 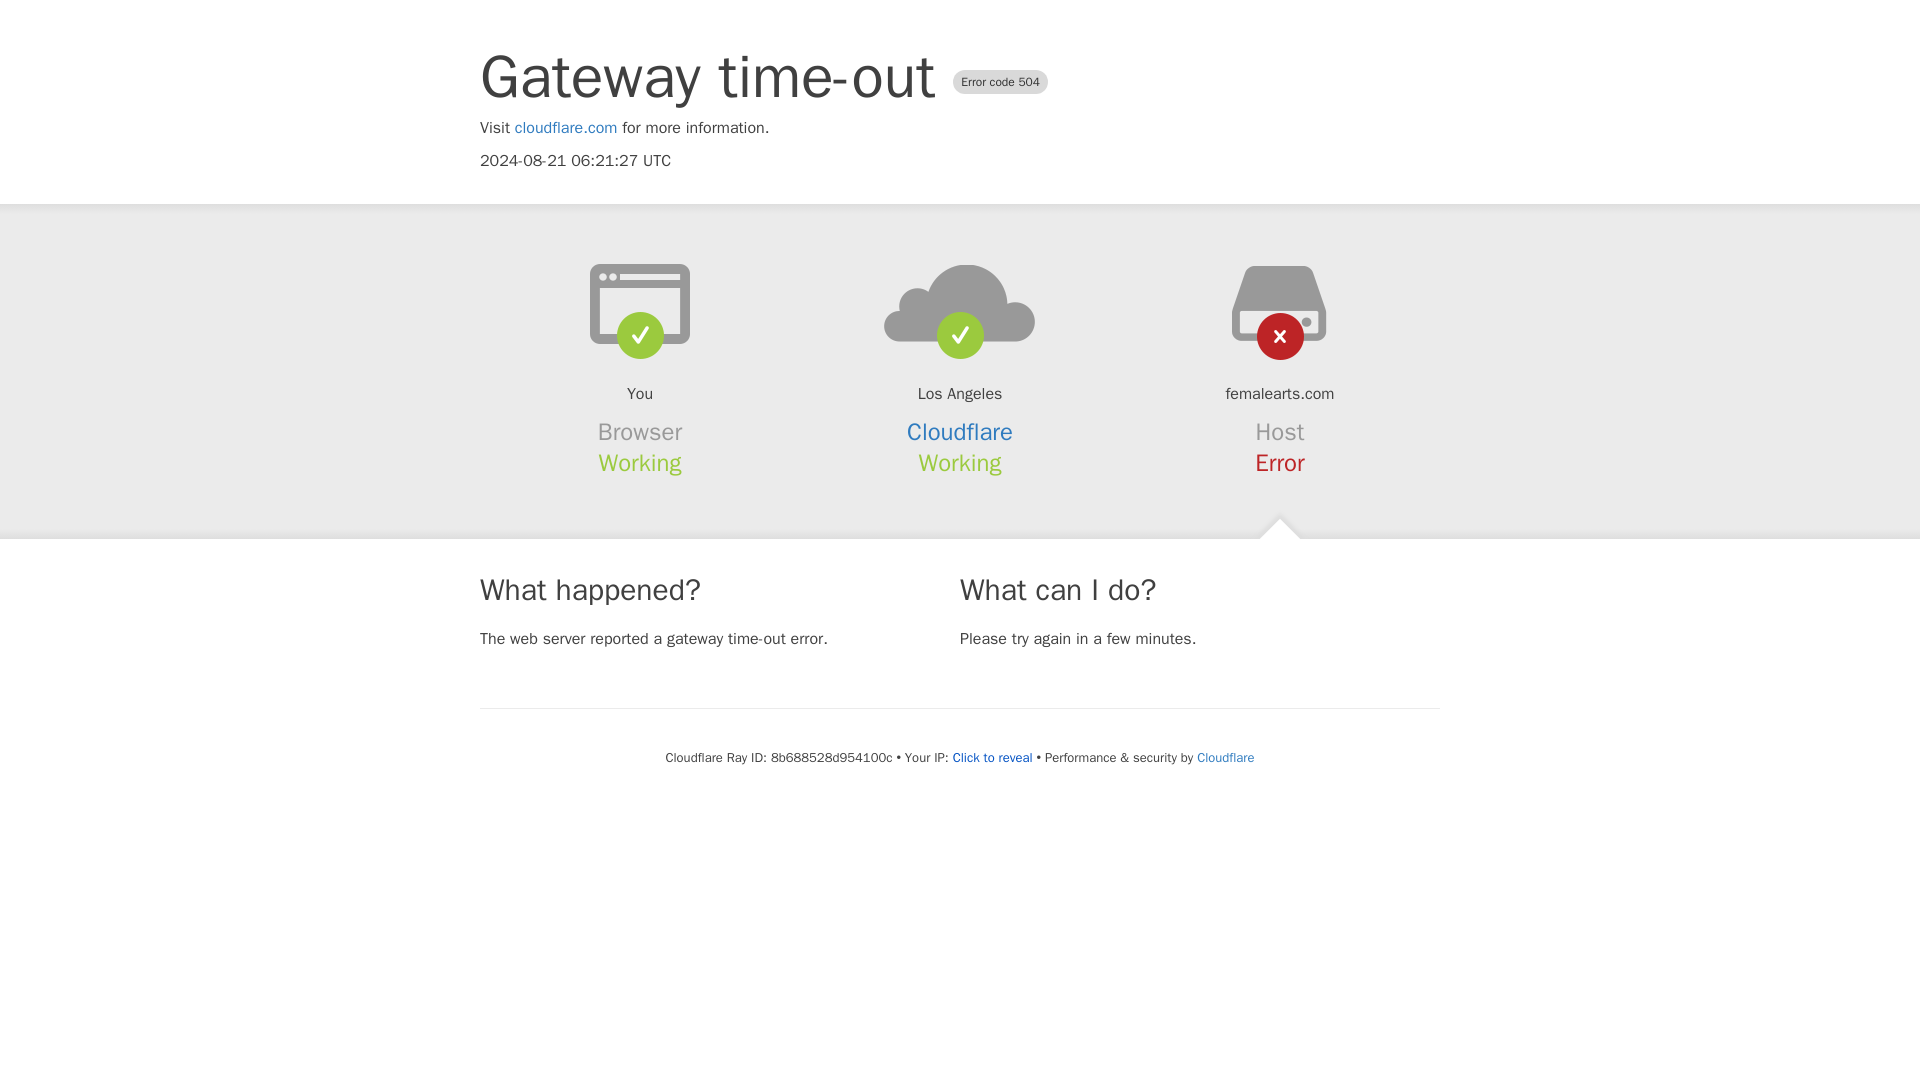 I want to click on Cloudflare, so click(x=960, y=432).